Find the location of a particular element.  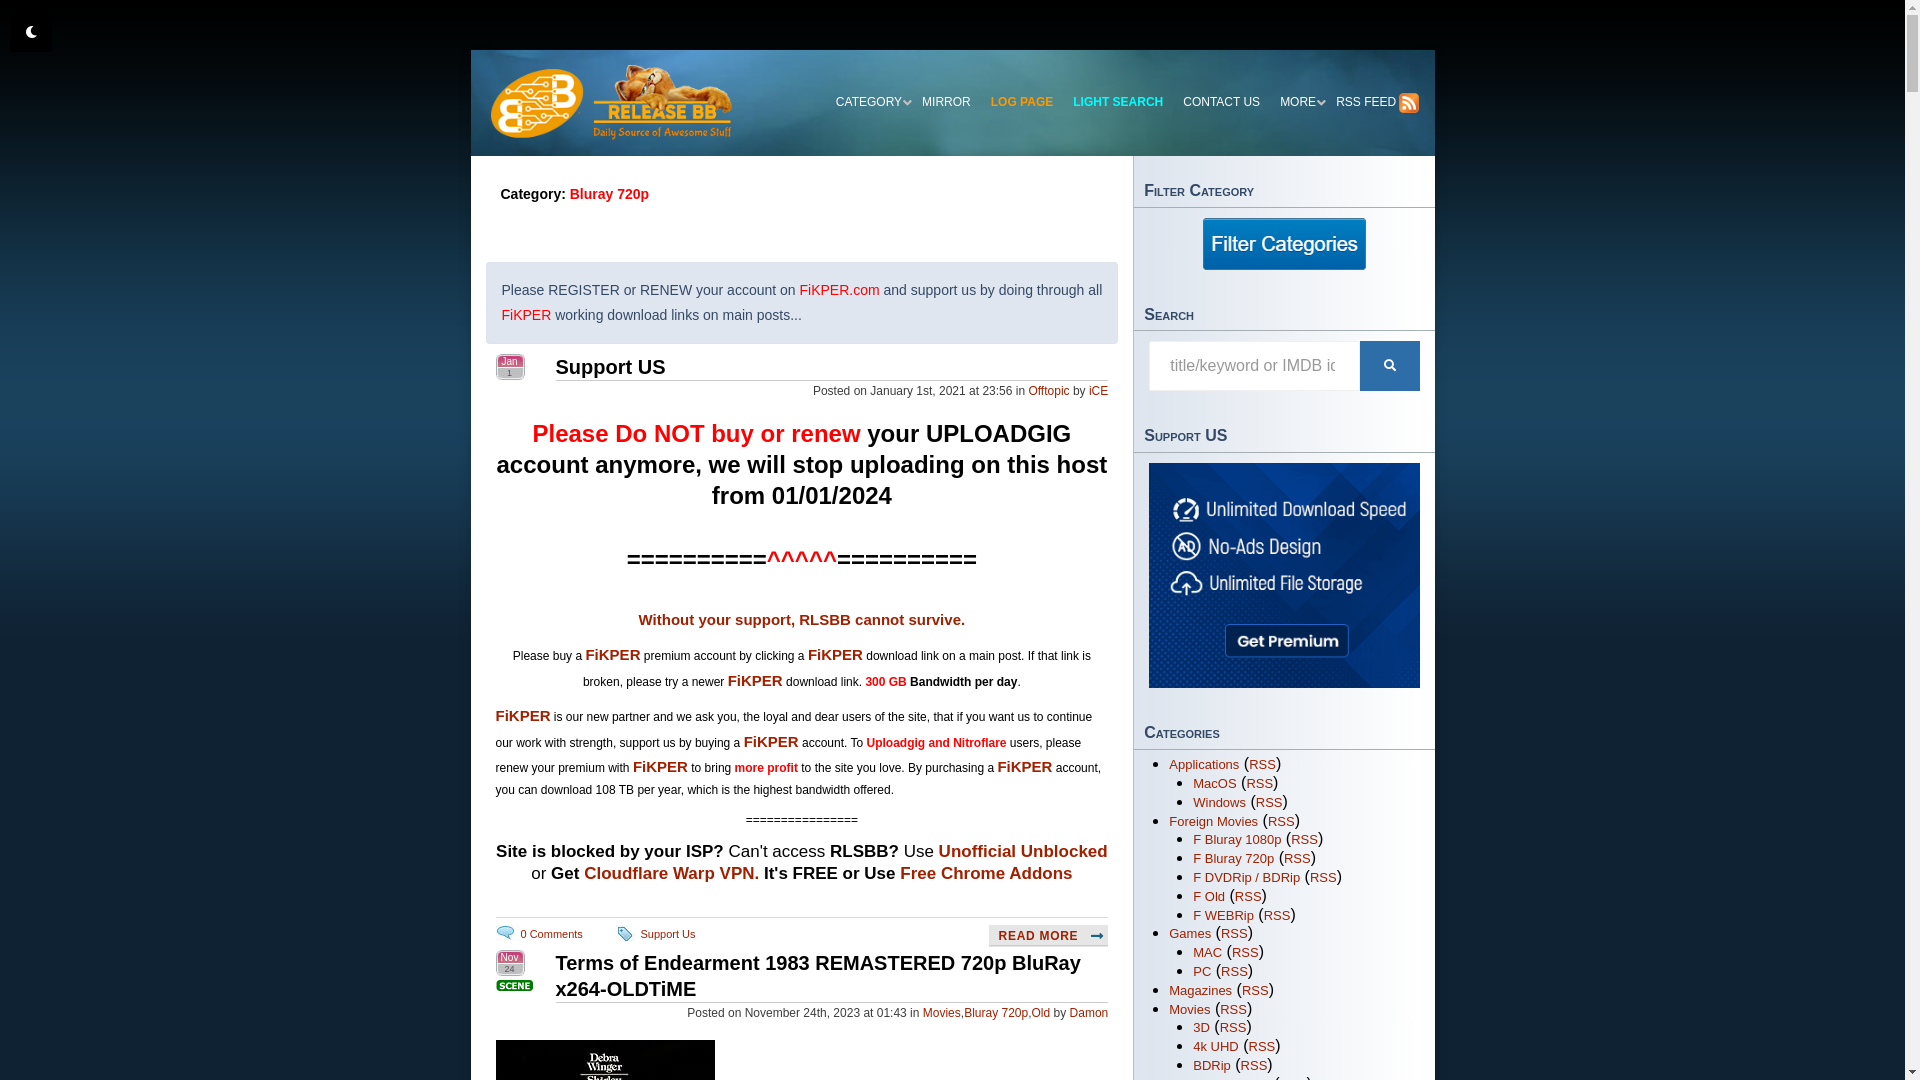

Offtopic is located at coordinates (1048, 391).